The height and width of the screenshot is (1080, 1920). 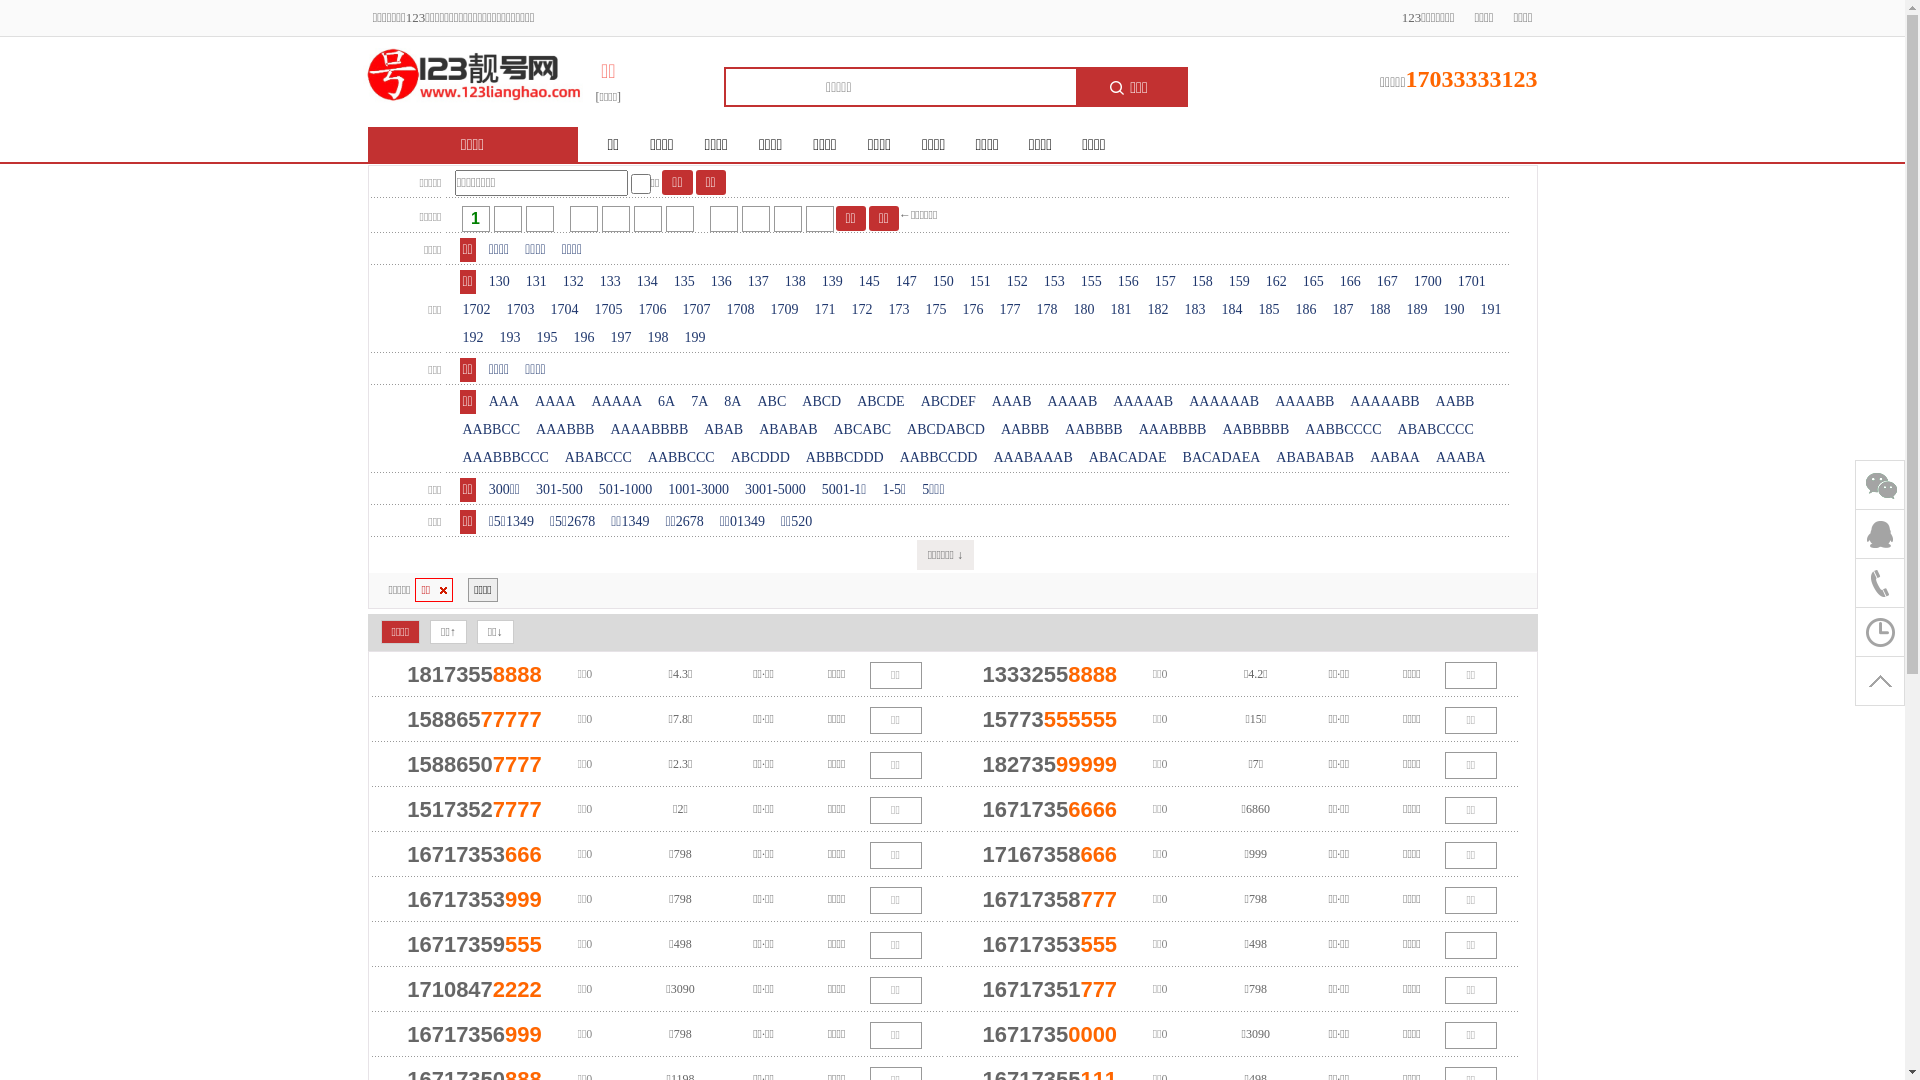 I want to click on 1702, so click(x=476, y=310).